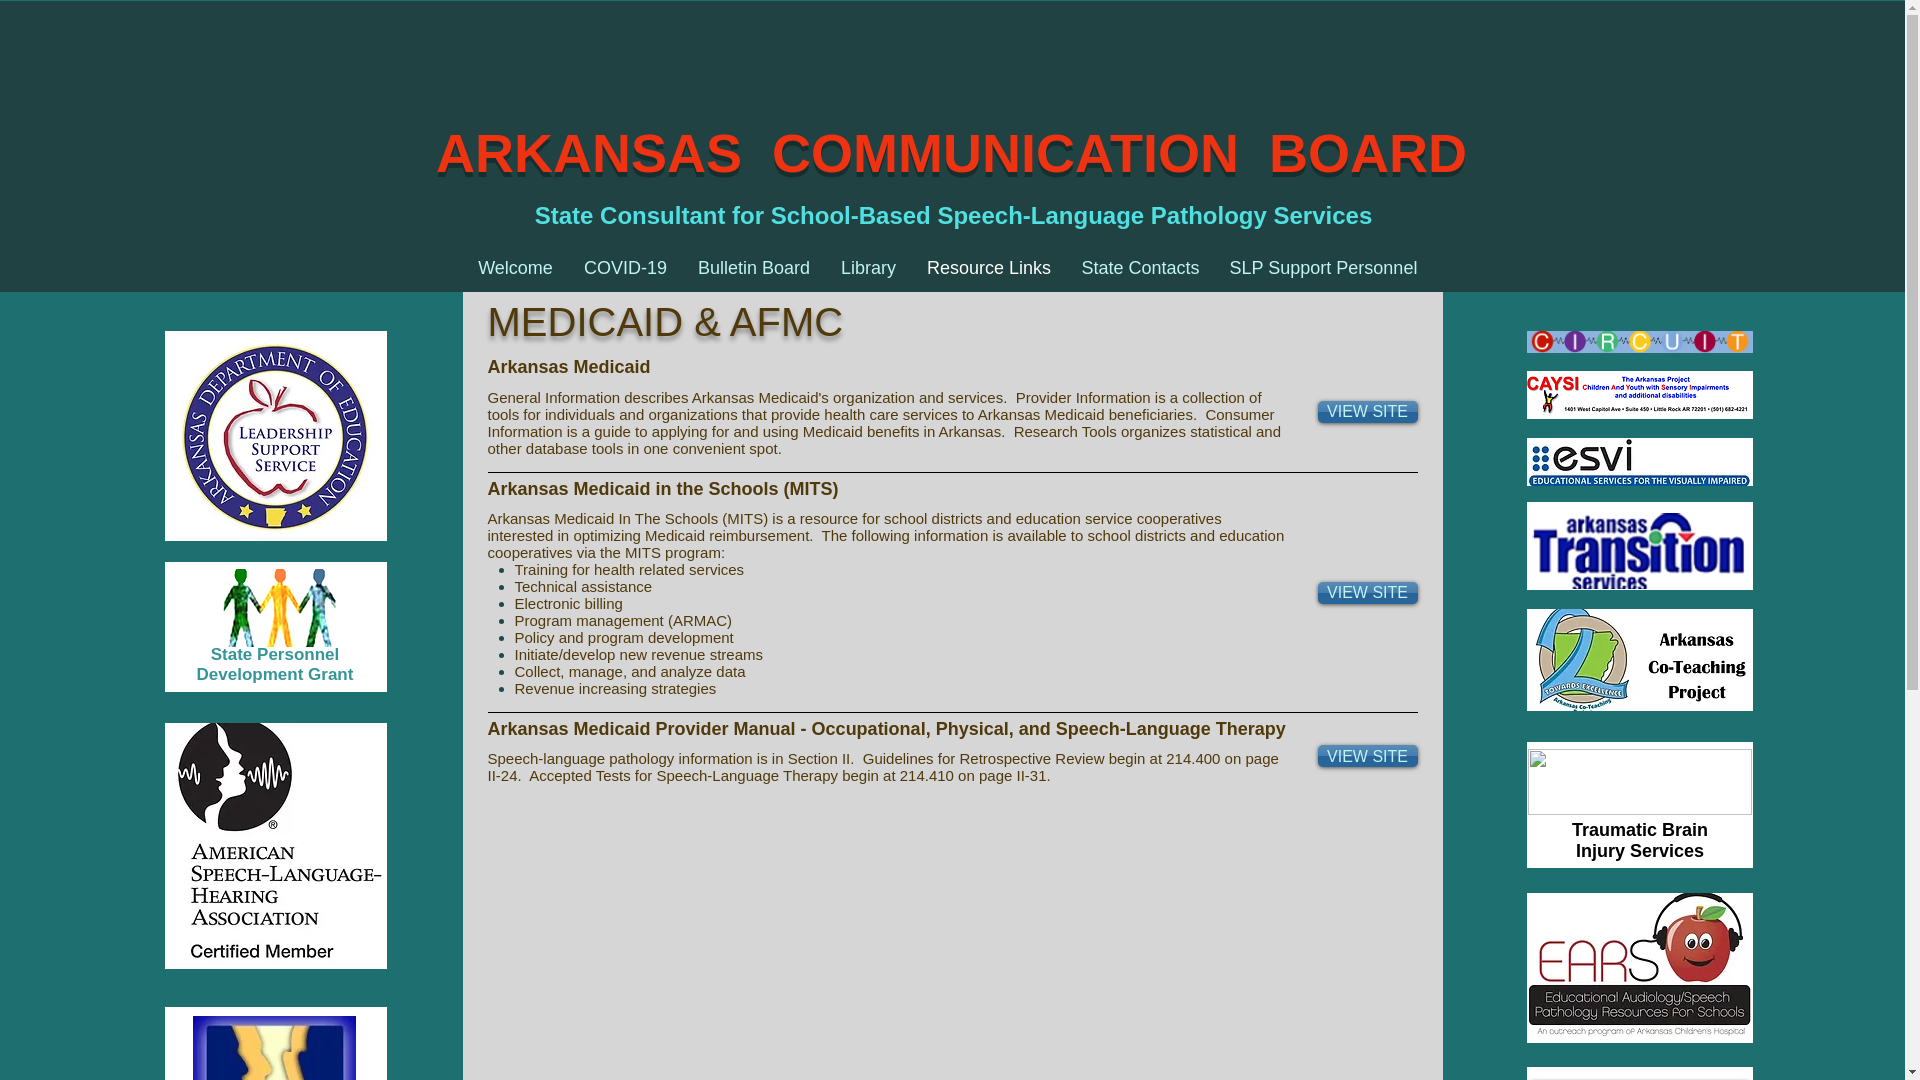 This screenshot has width=1920, height=1080. Describe the element at coordinates (1638, 660) in the screenshot. I see `Arkansas Co-Teaching Project logo` at that location.